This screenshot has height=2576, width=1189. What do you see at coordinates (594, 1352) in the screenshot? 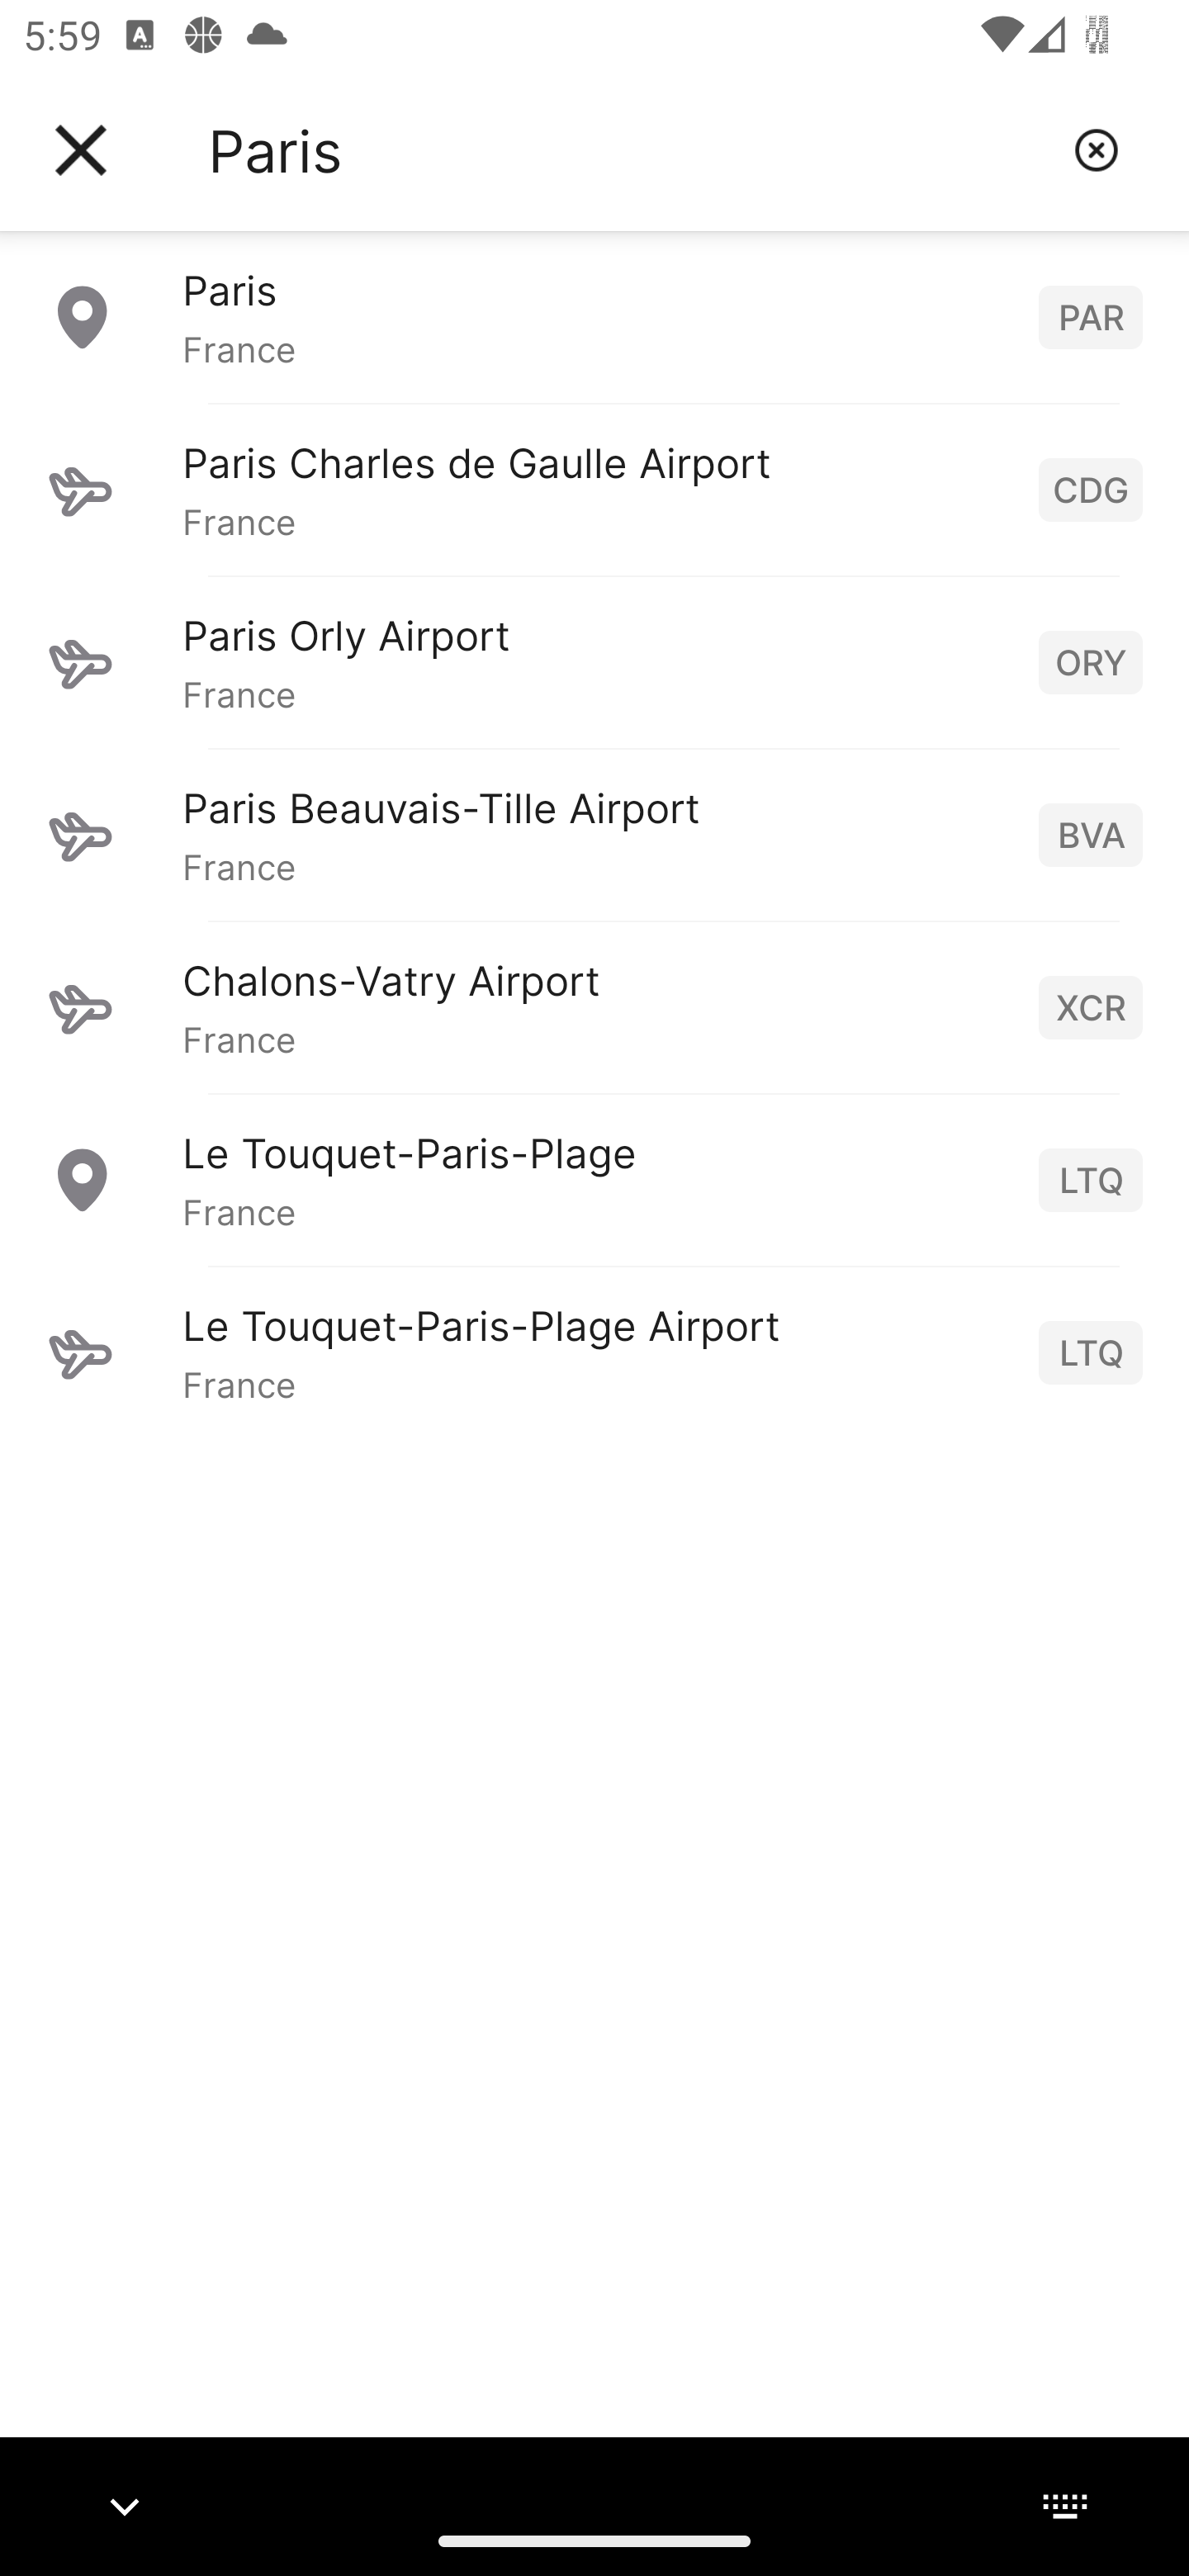
I see `Le Touquet-Paris-Plage Airport France LTQ` at bounding box center [594, 1352].